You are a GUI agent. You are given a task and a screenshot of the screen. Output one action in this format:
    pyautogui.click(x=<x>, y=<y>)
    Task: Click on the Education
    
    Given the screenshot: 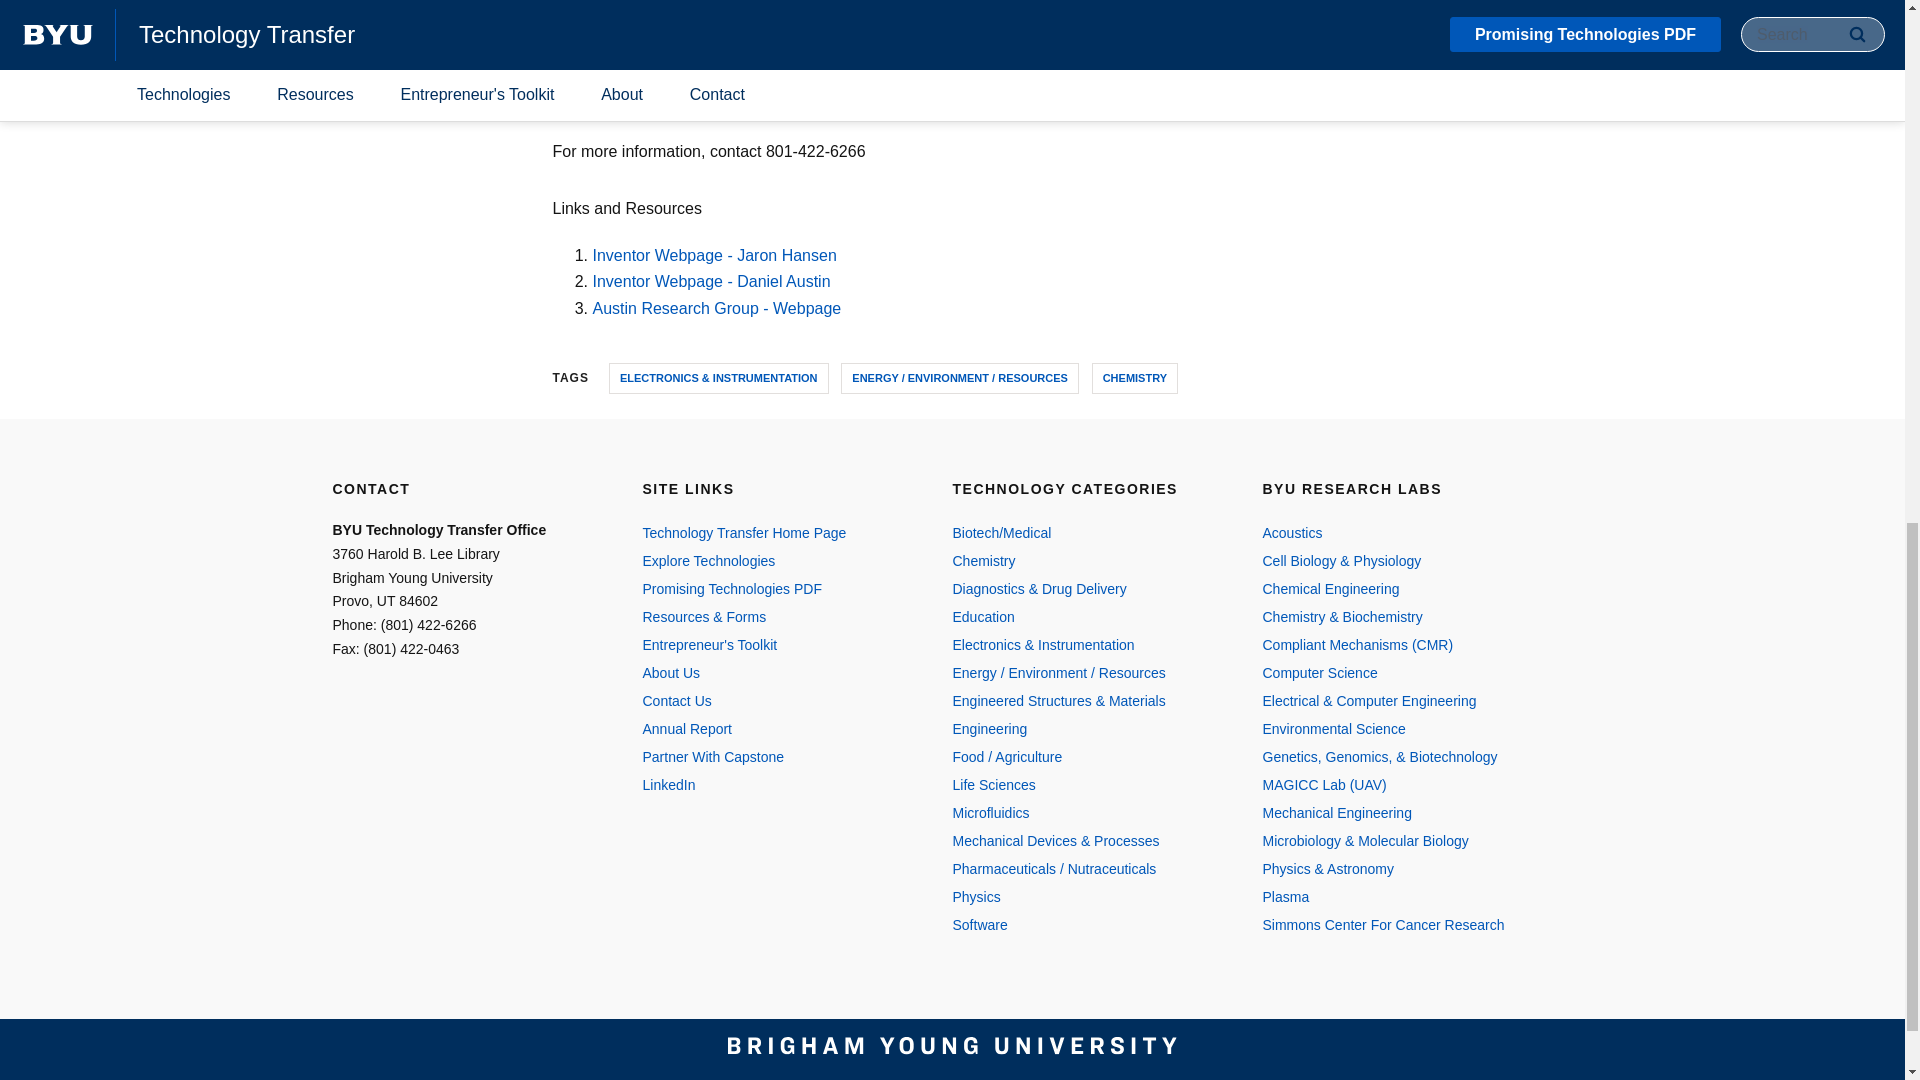 What is the action you would take?
    pyautogui.click(x=1086, y=616)
    